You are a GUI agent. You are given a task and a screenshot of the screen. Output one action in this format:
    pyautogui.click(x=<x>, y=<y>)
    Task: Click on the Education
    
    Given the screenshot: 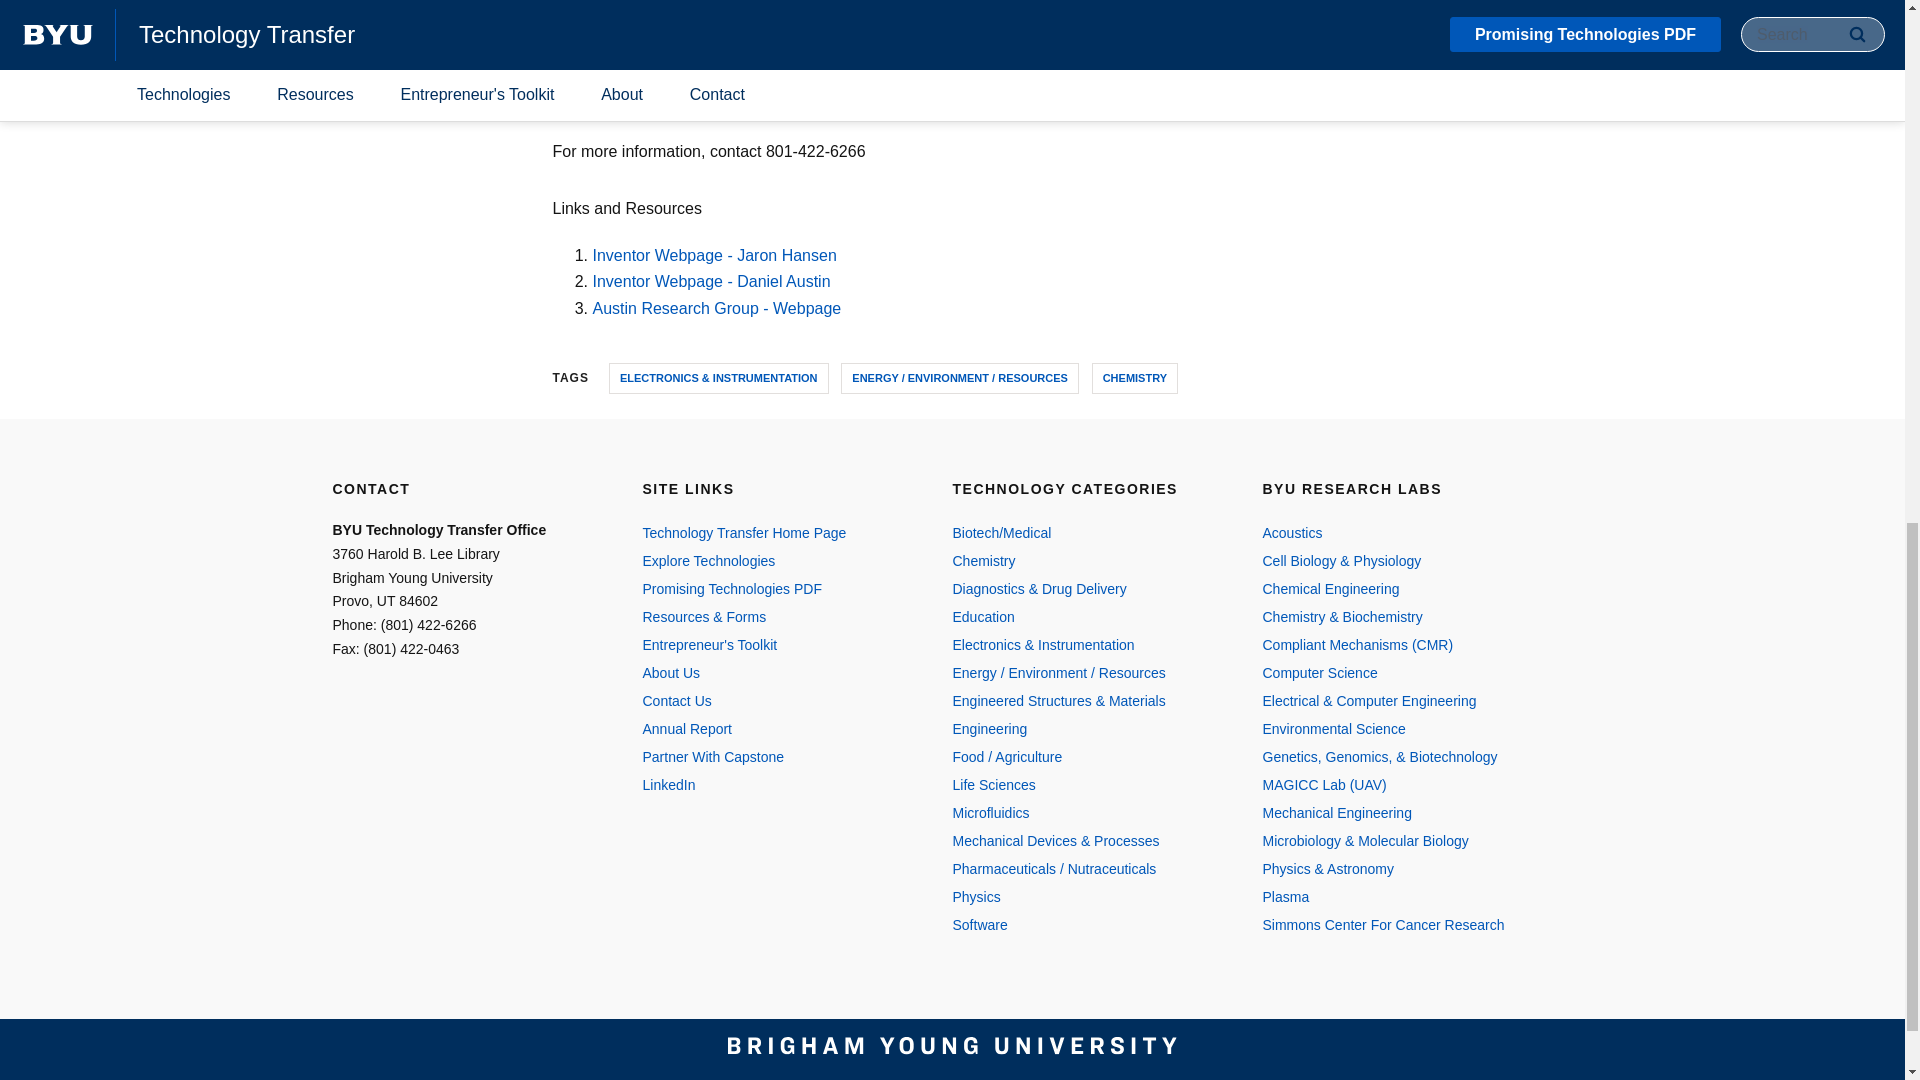 What is the action you would take?
    pyautogui.click(x=1086, y=616)
    